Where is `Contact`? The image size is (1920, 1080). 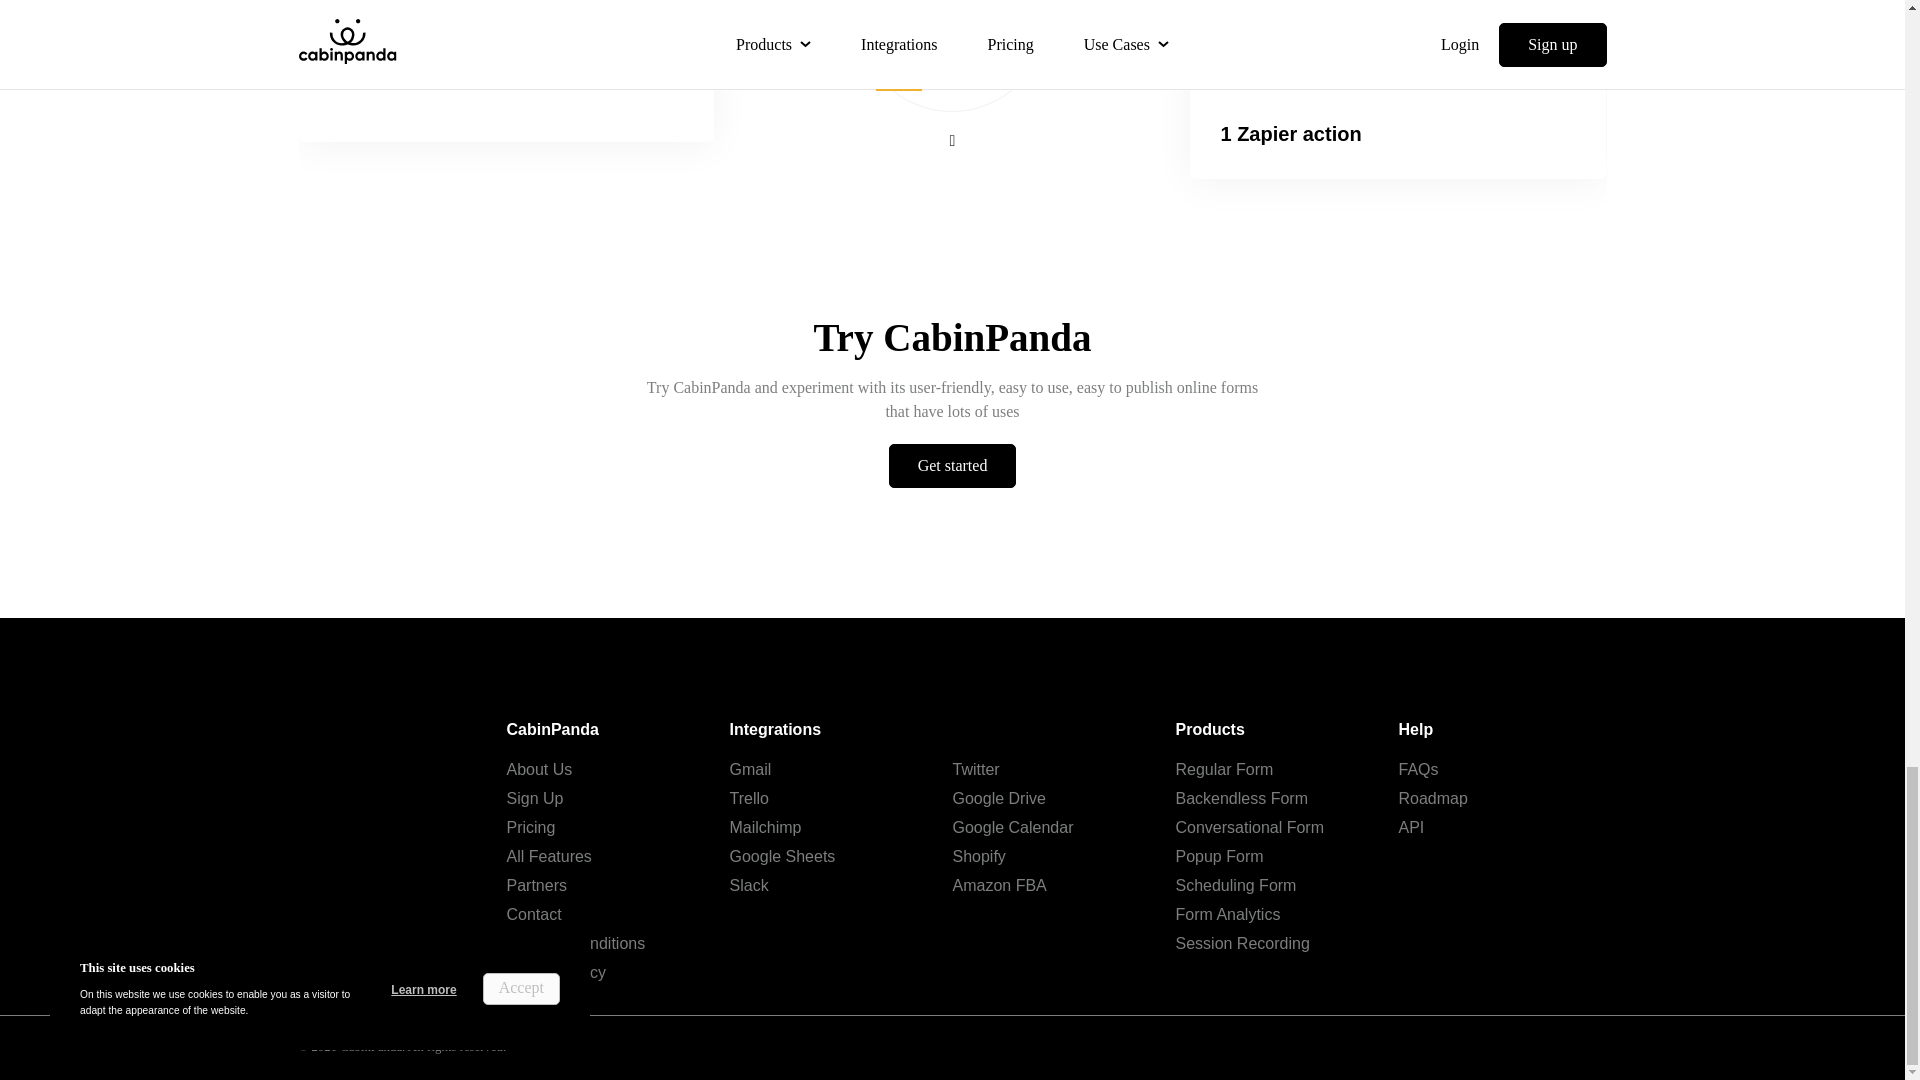
Contact is located at coordinates (533, 914).